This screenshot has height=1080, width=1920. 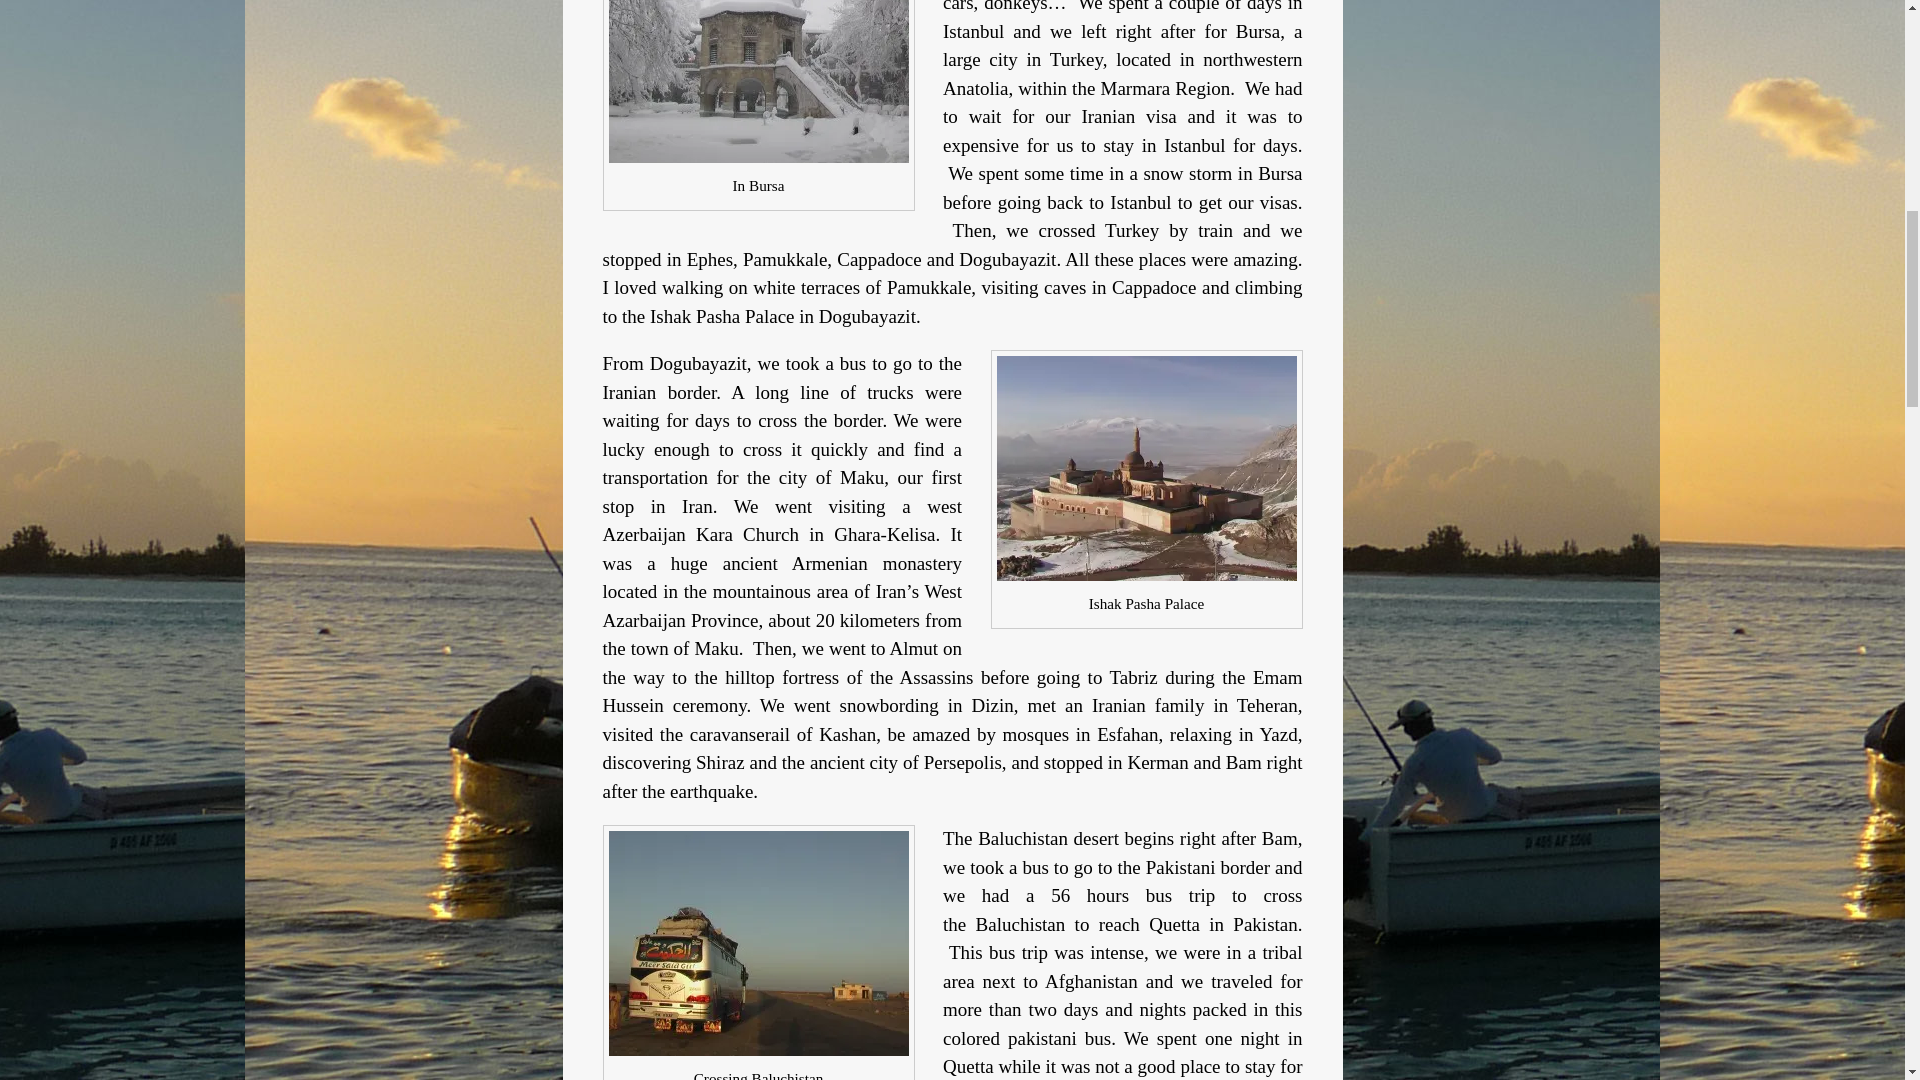 I want to click on Unfollow here, so click(x=1780, y=258).